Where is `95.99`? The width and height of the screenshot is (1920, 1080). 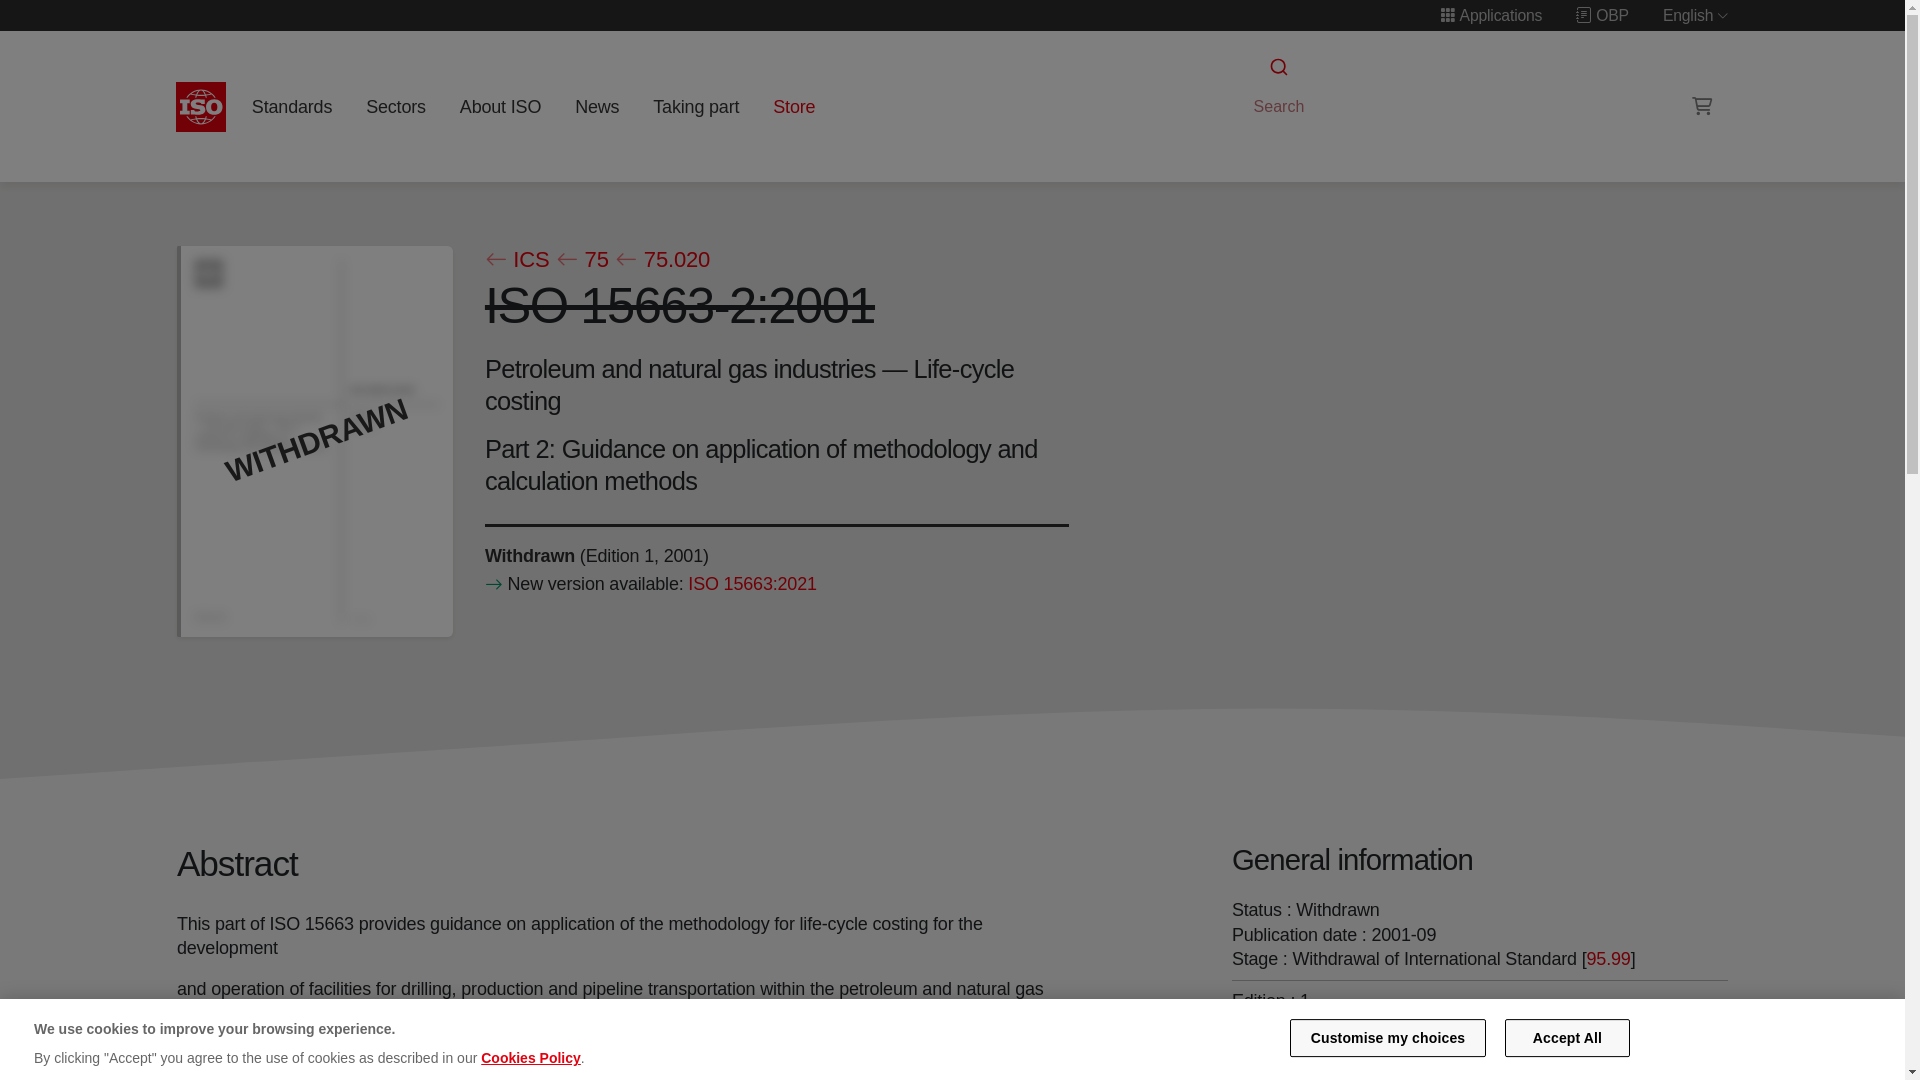 95.99 is located at coordinates (1608, 958).